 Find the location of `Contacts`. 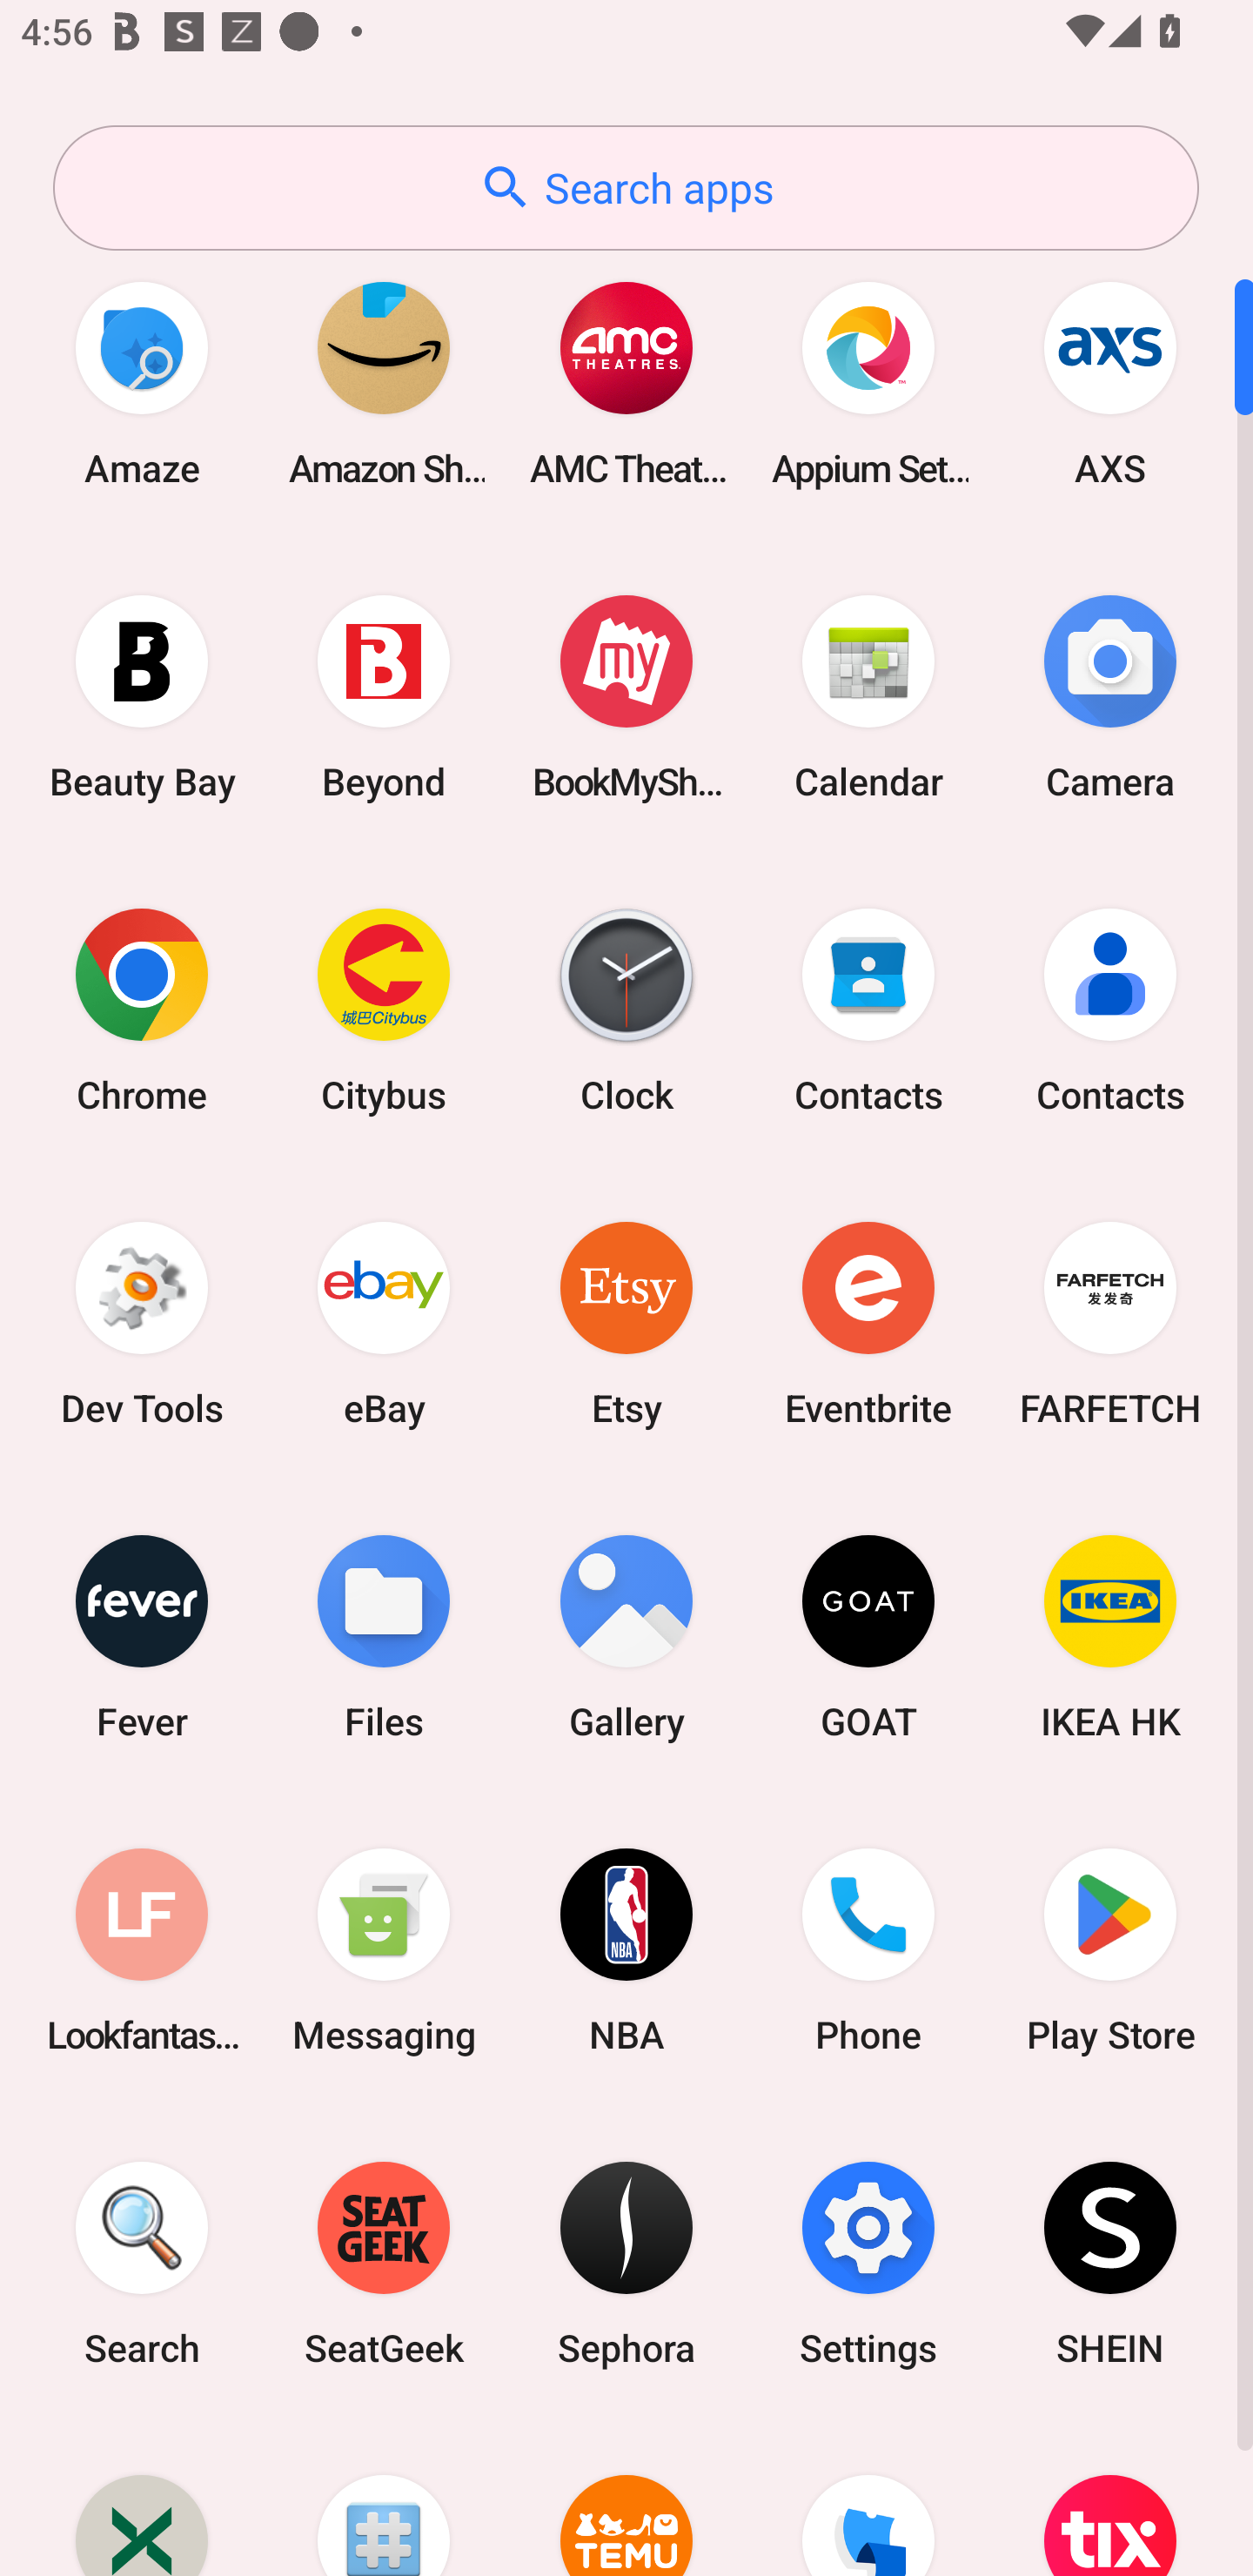

Contacts is located at coordinates (1110, 1010).